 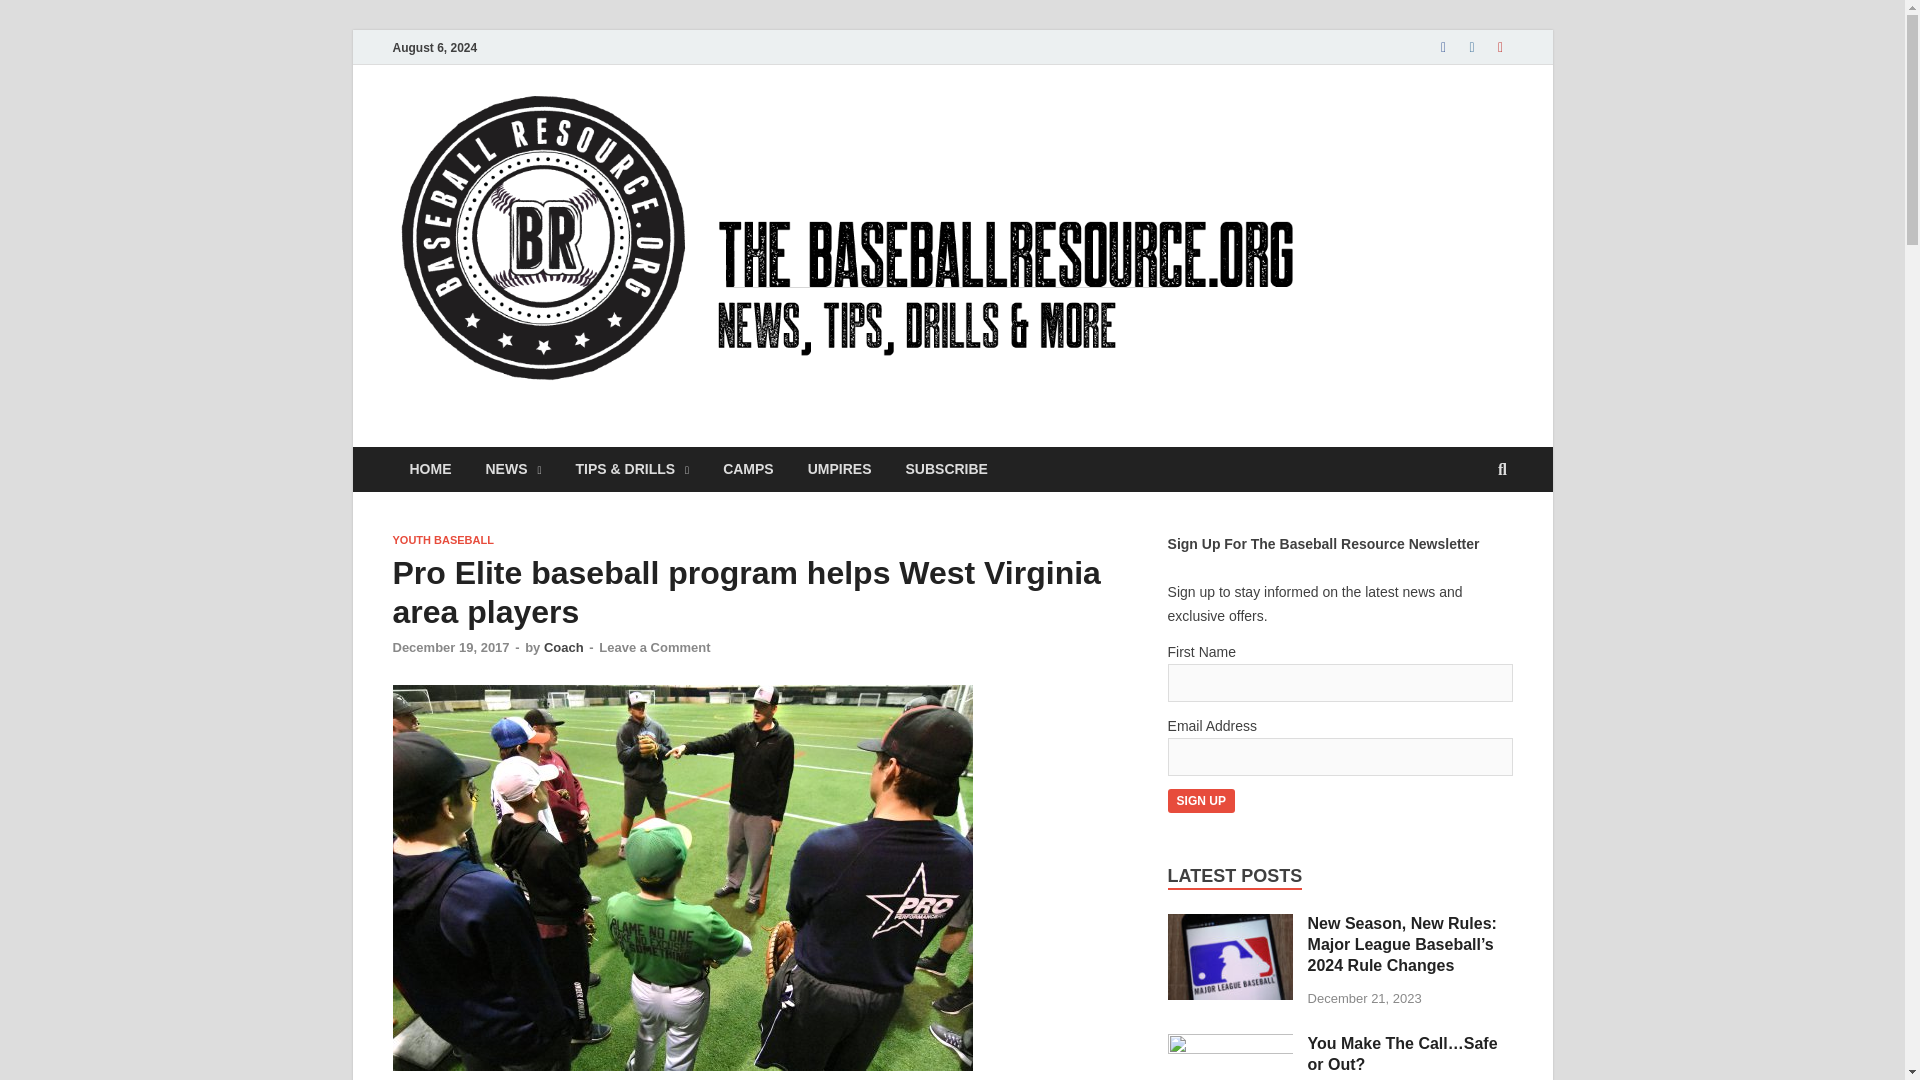 I want to click on Leave a Comment, so click(x=654, y=647).